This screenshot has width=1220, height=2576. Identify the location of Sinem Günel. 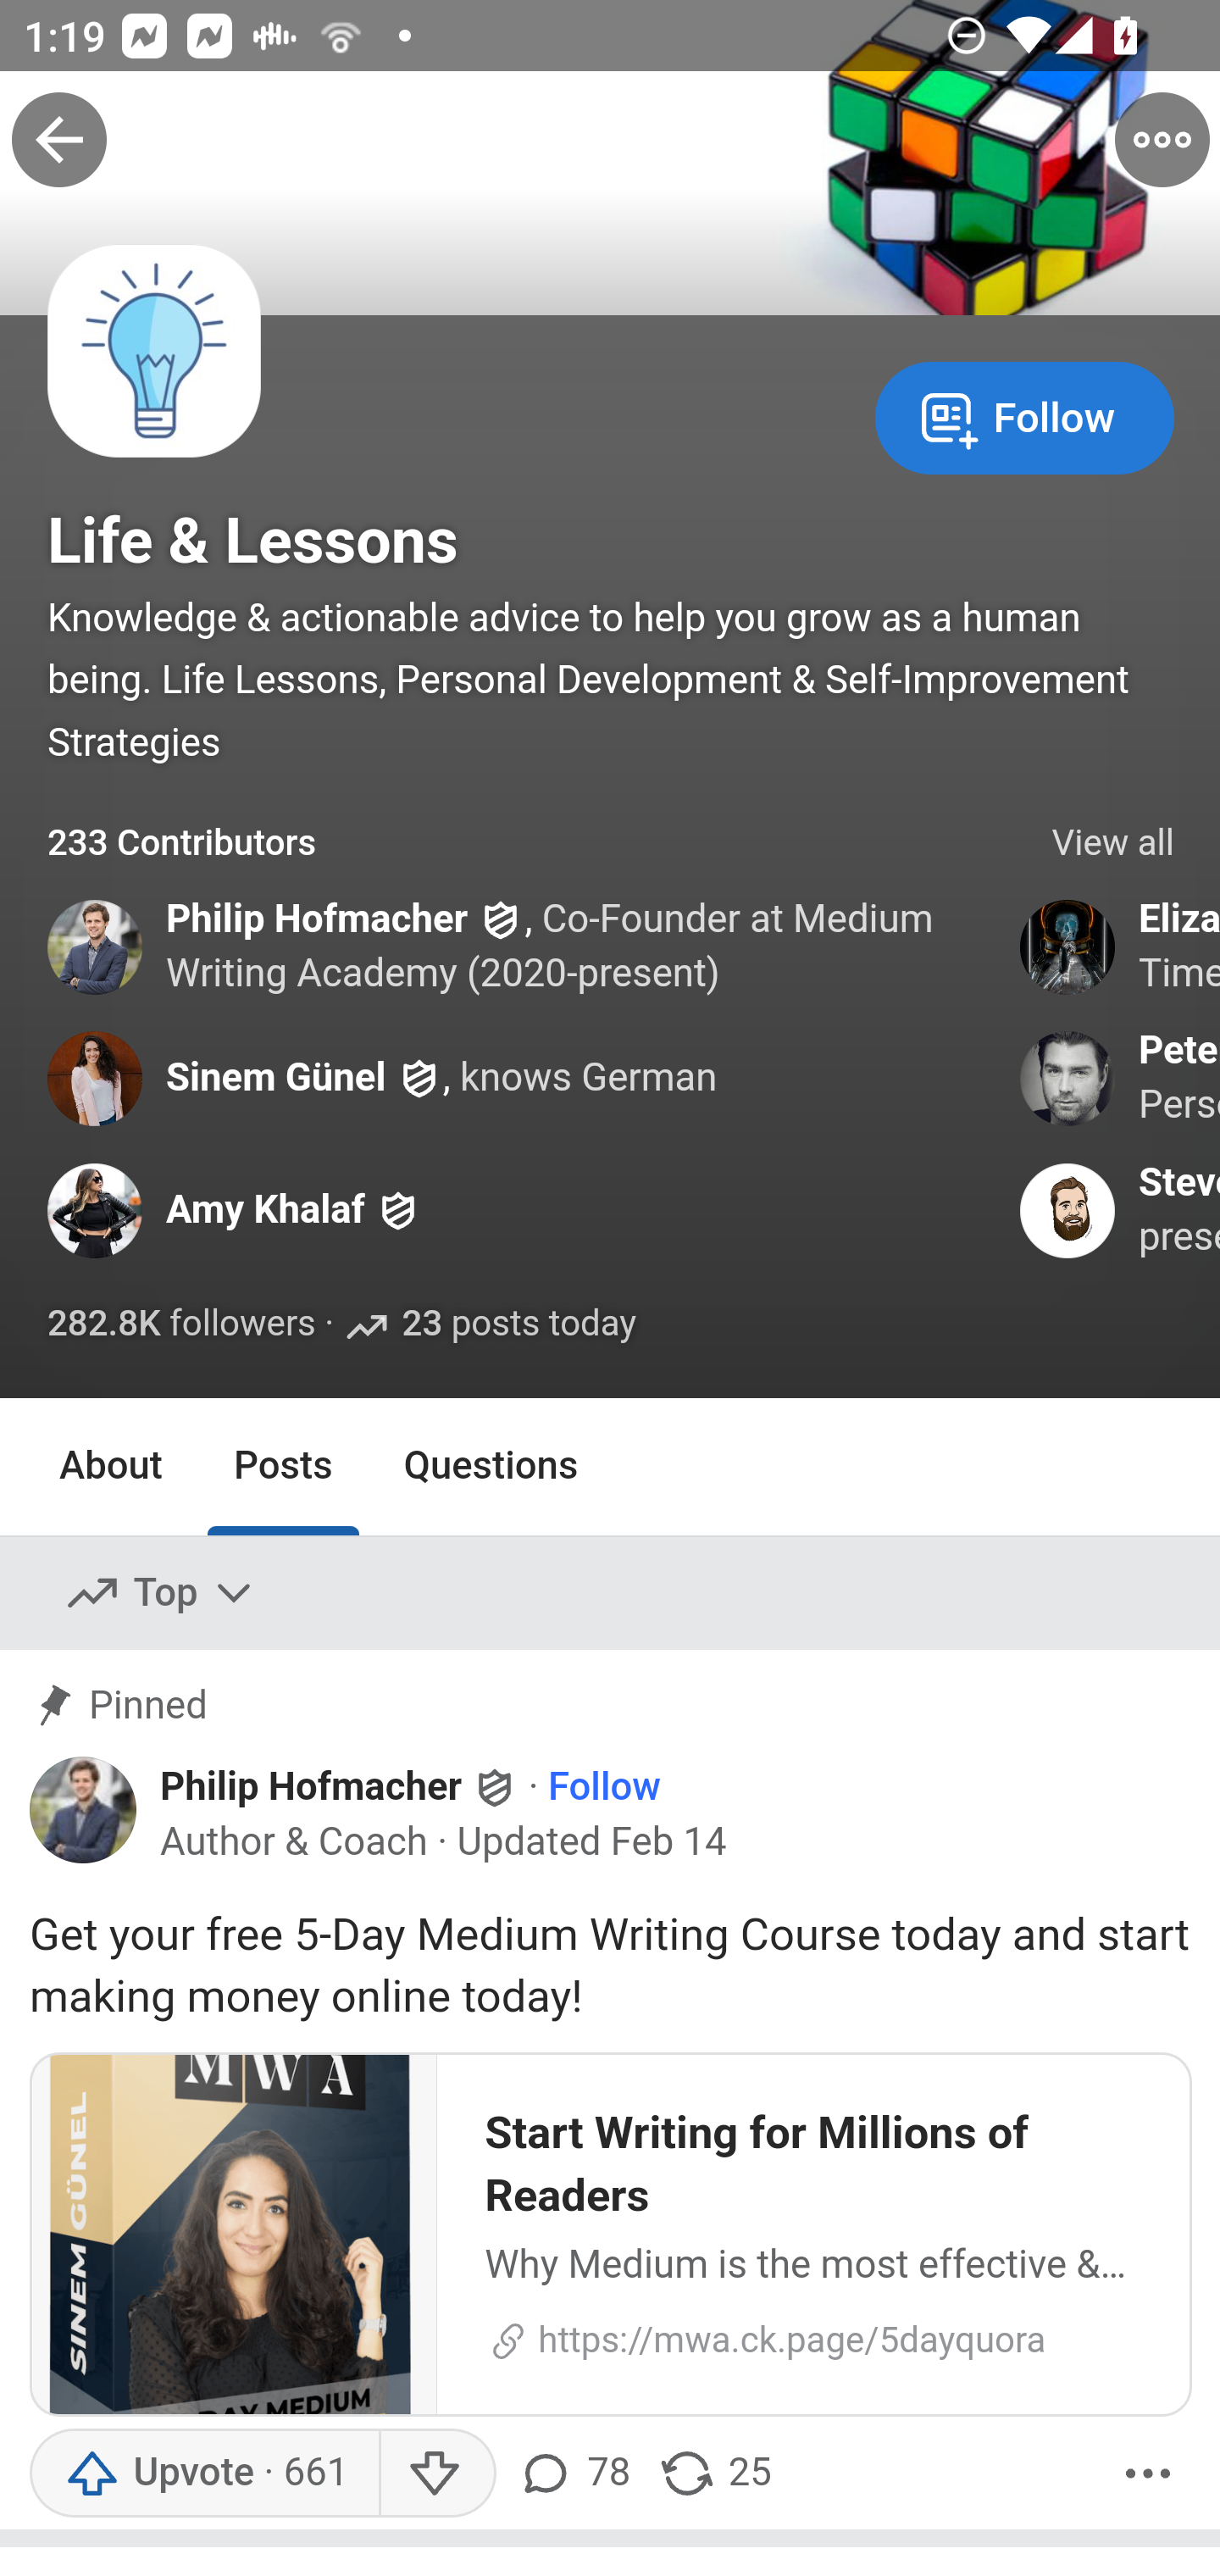
(276, 1078).